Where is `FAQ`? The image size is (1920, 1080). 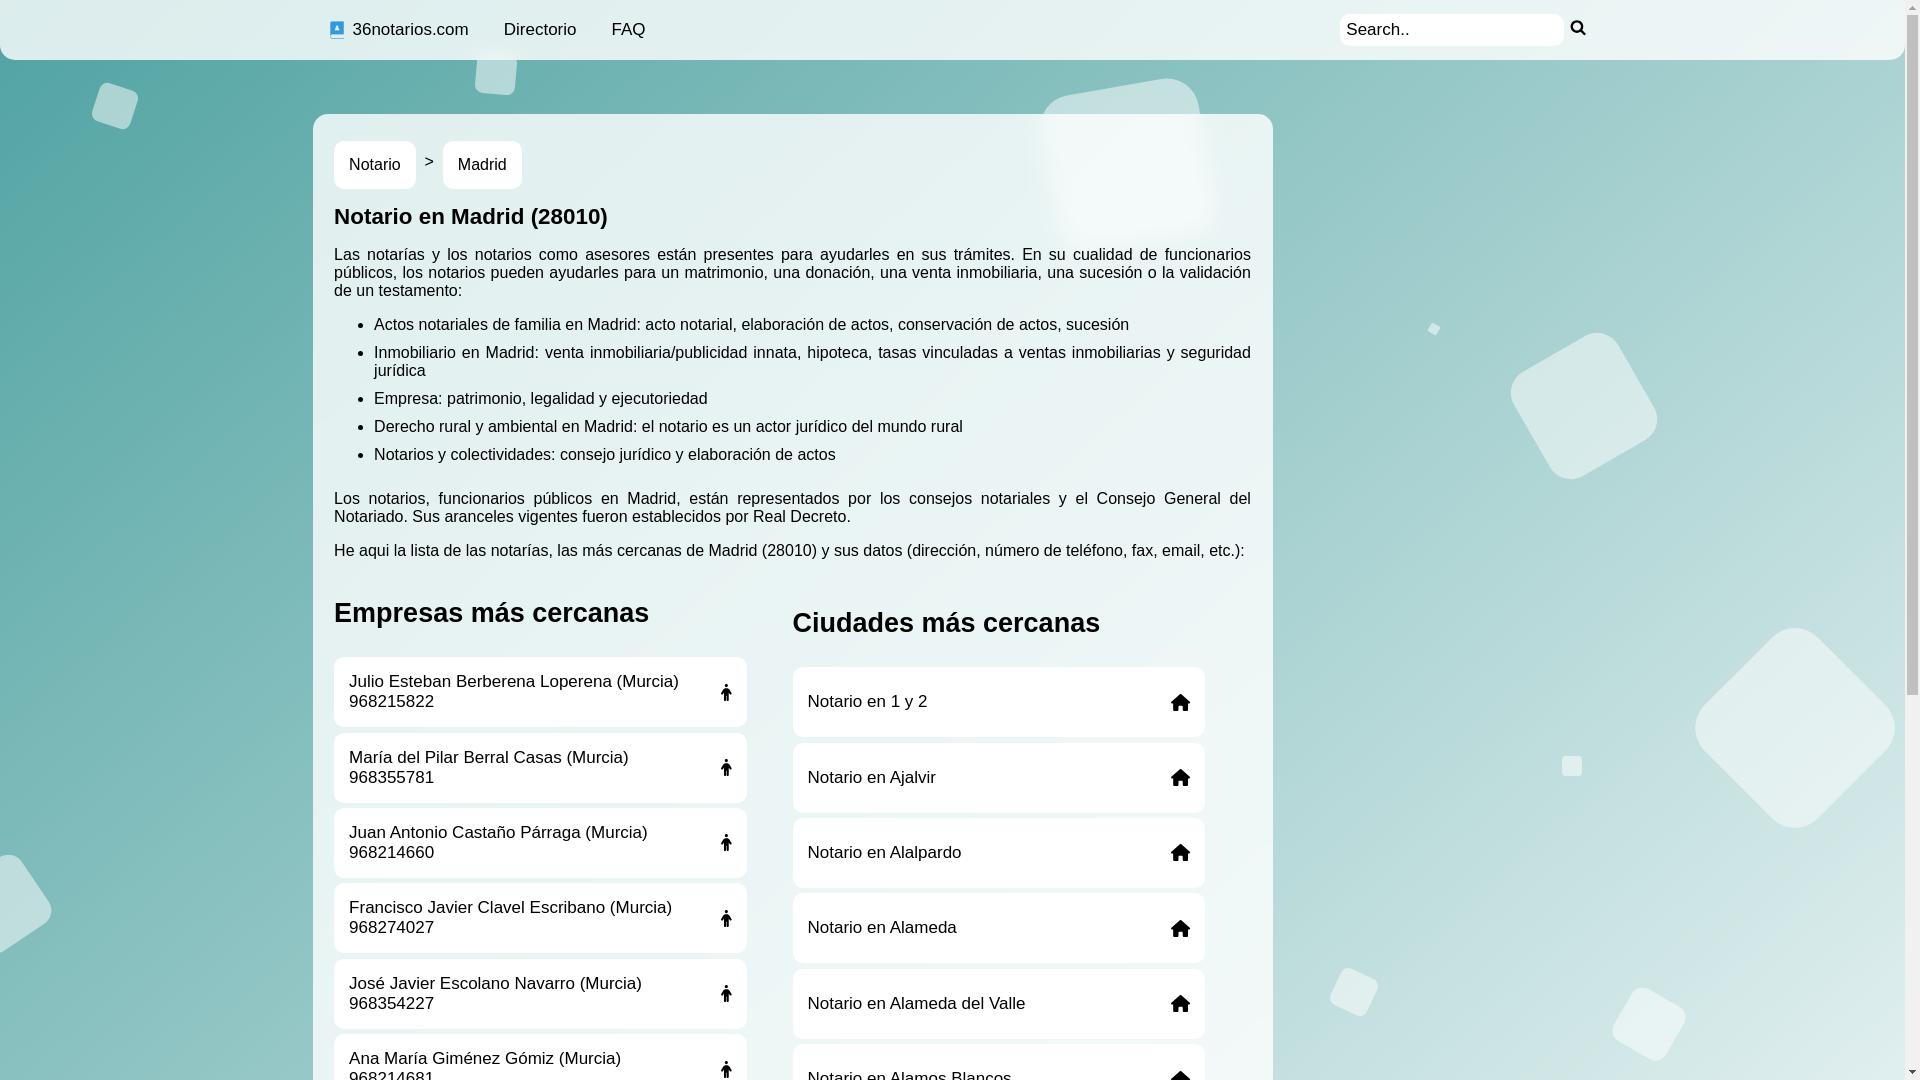
FAQ is located at coordinates (628, 30).